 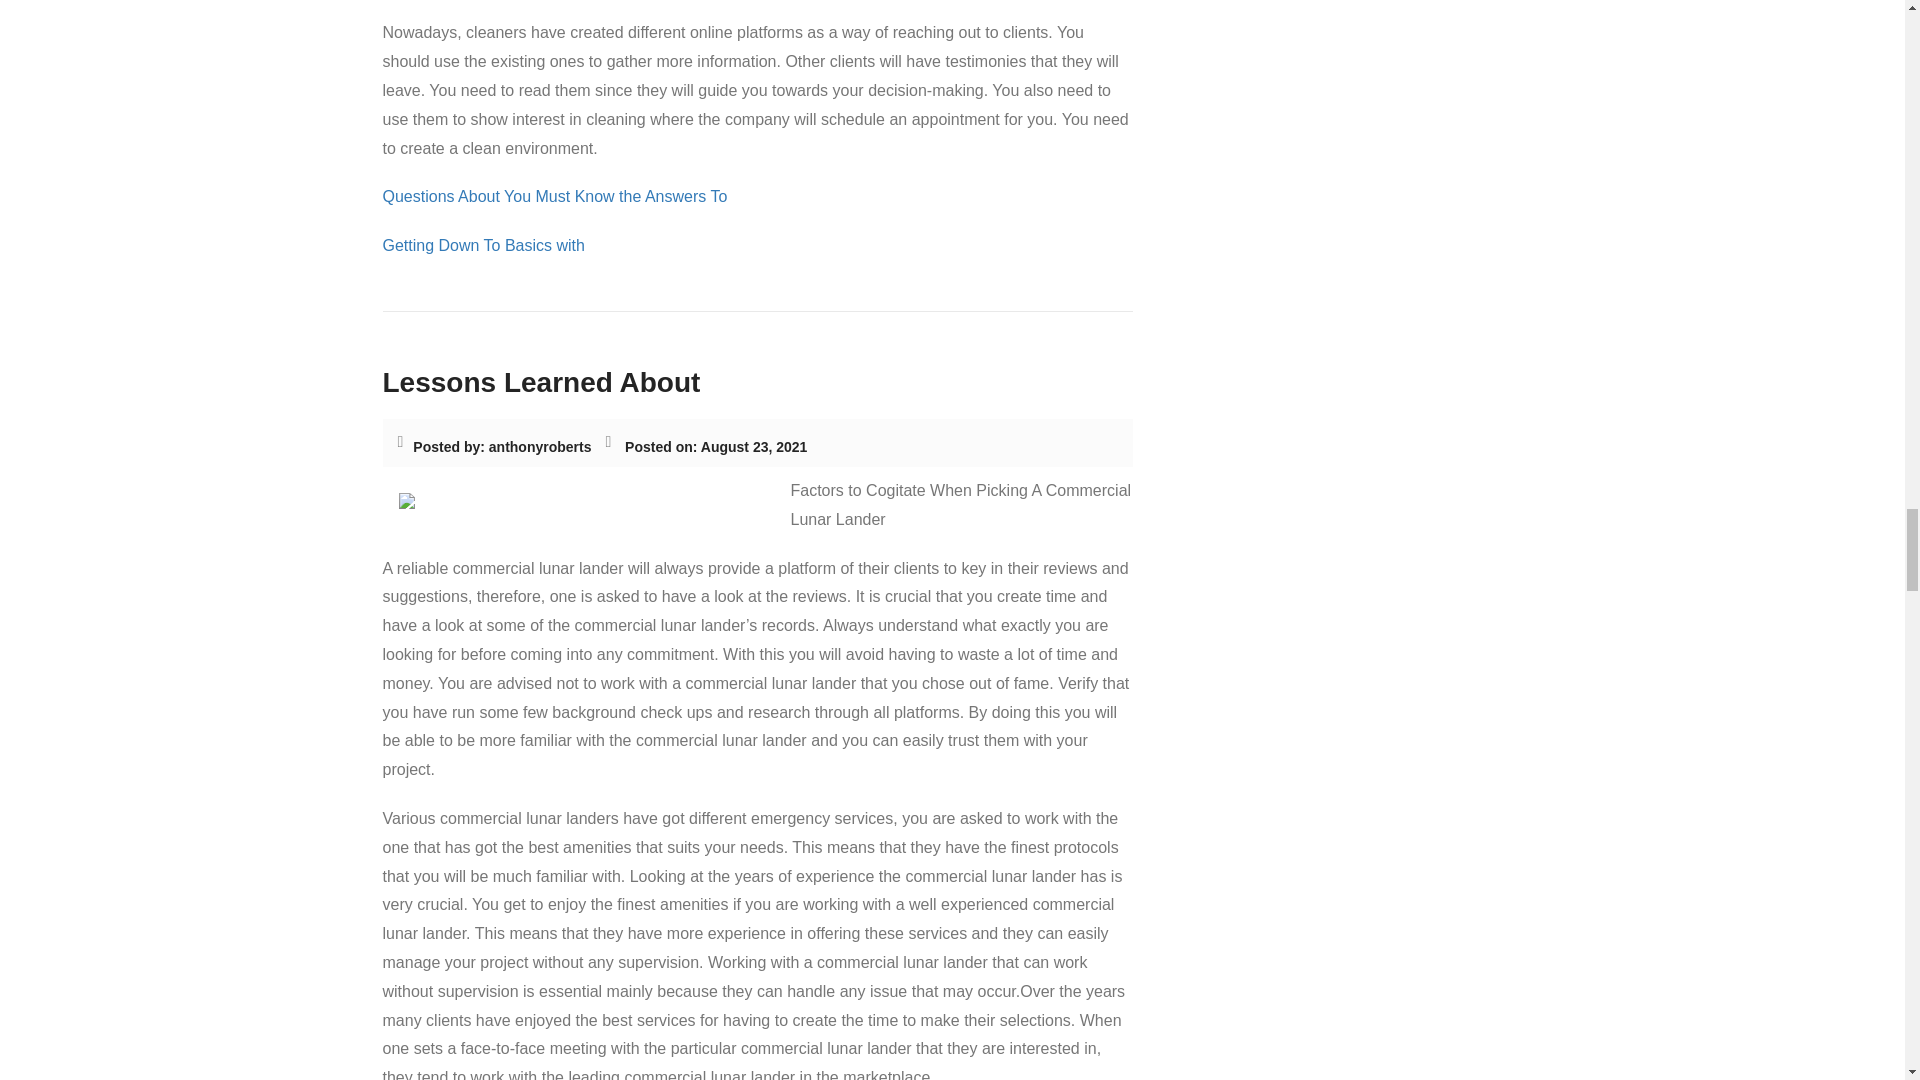 I want to click on Questions About You Must Know the Answers To, so click(x=554, y=196).